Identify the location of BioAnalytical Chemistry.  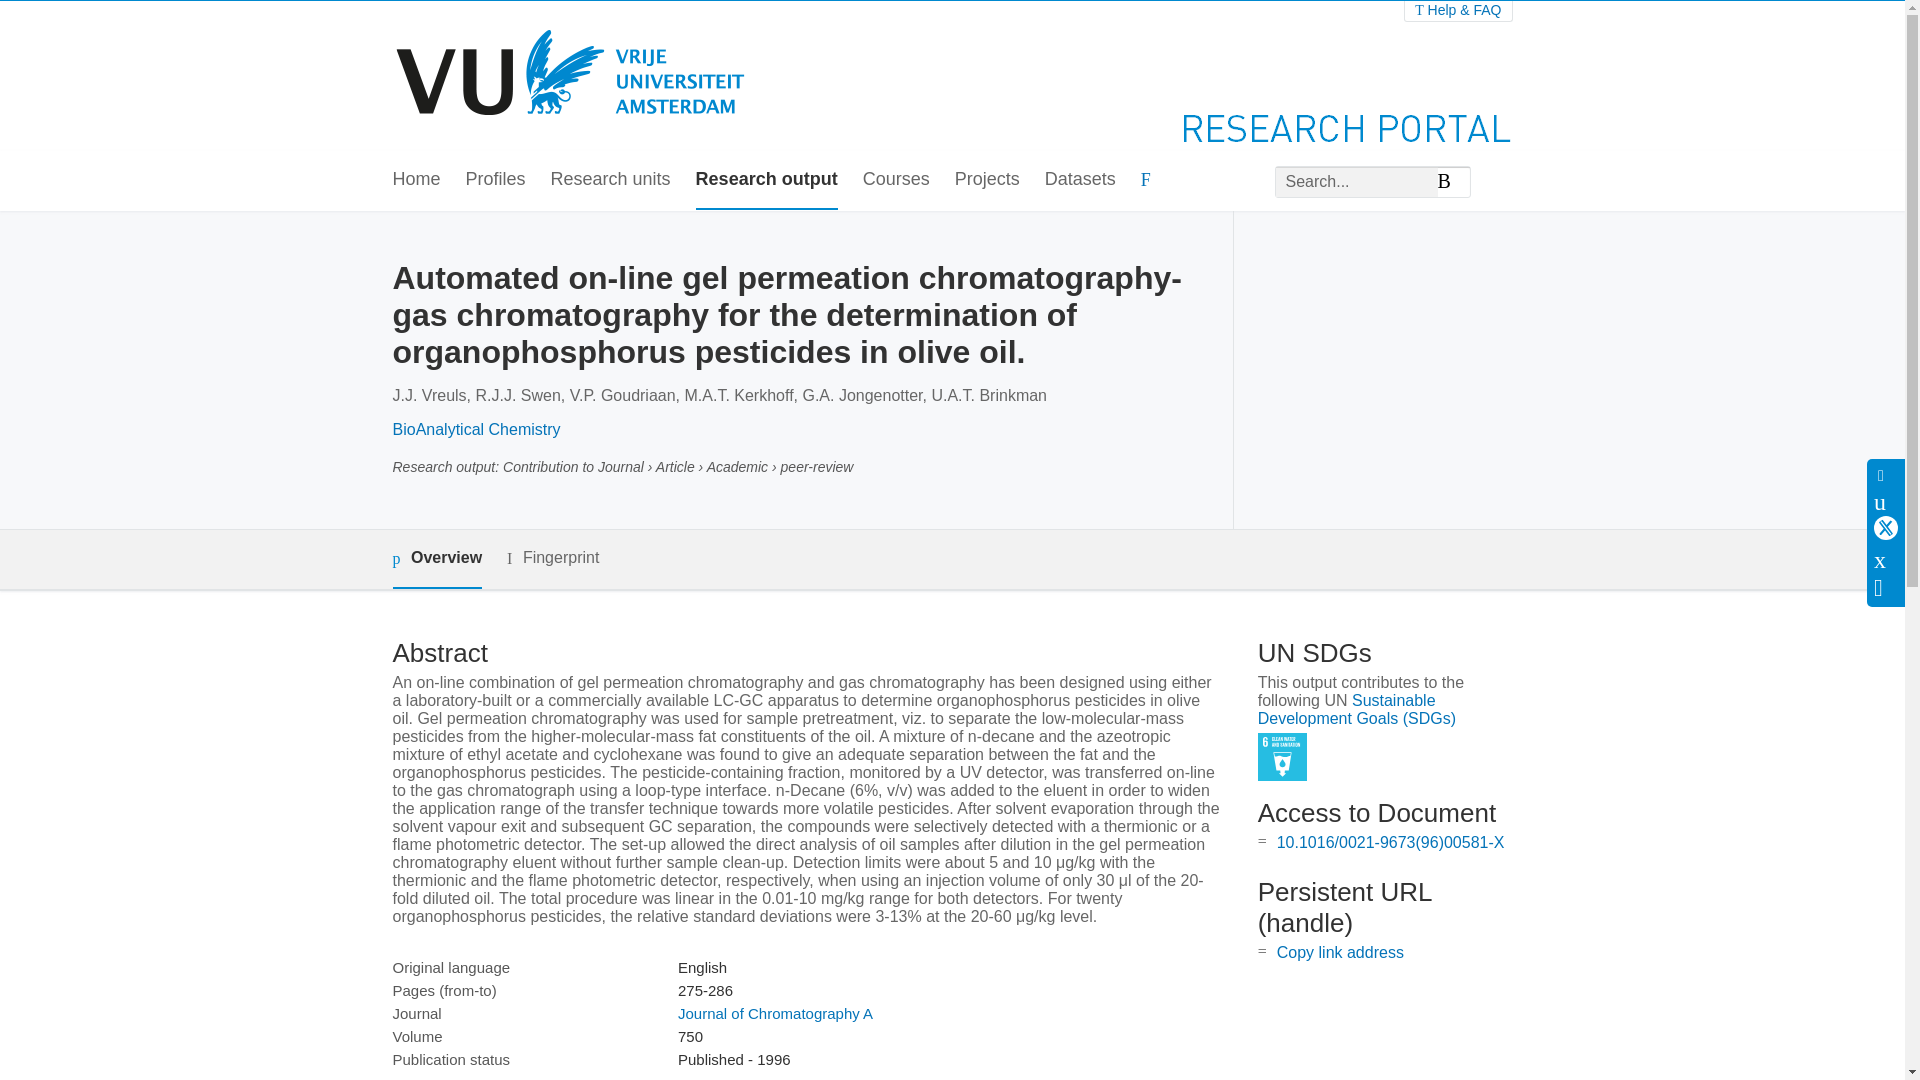
(476, 430).